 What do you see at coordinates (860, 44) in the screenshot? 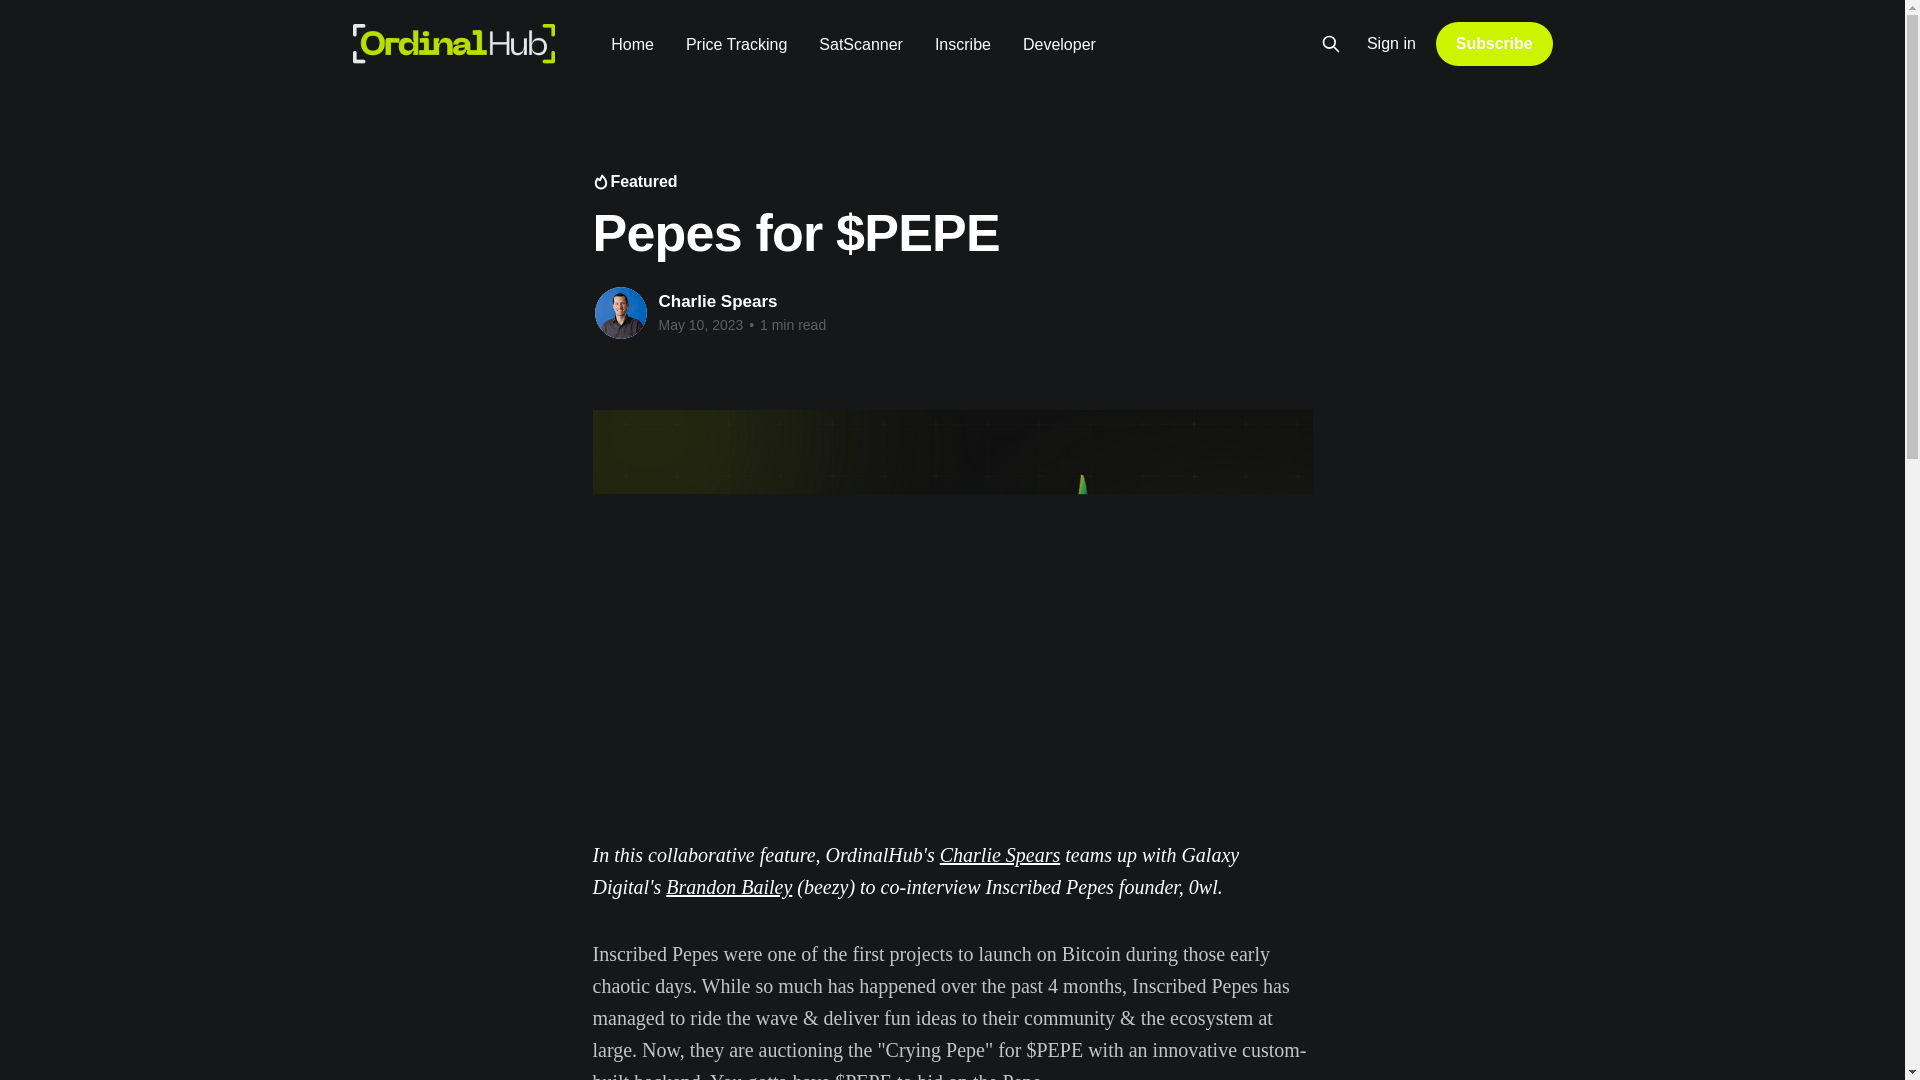
I see `SatScanner` at bounding box center [860, 44].